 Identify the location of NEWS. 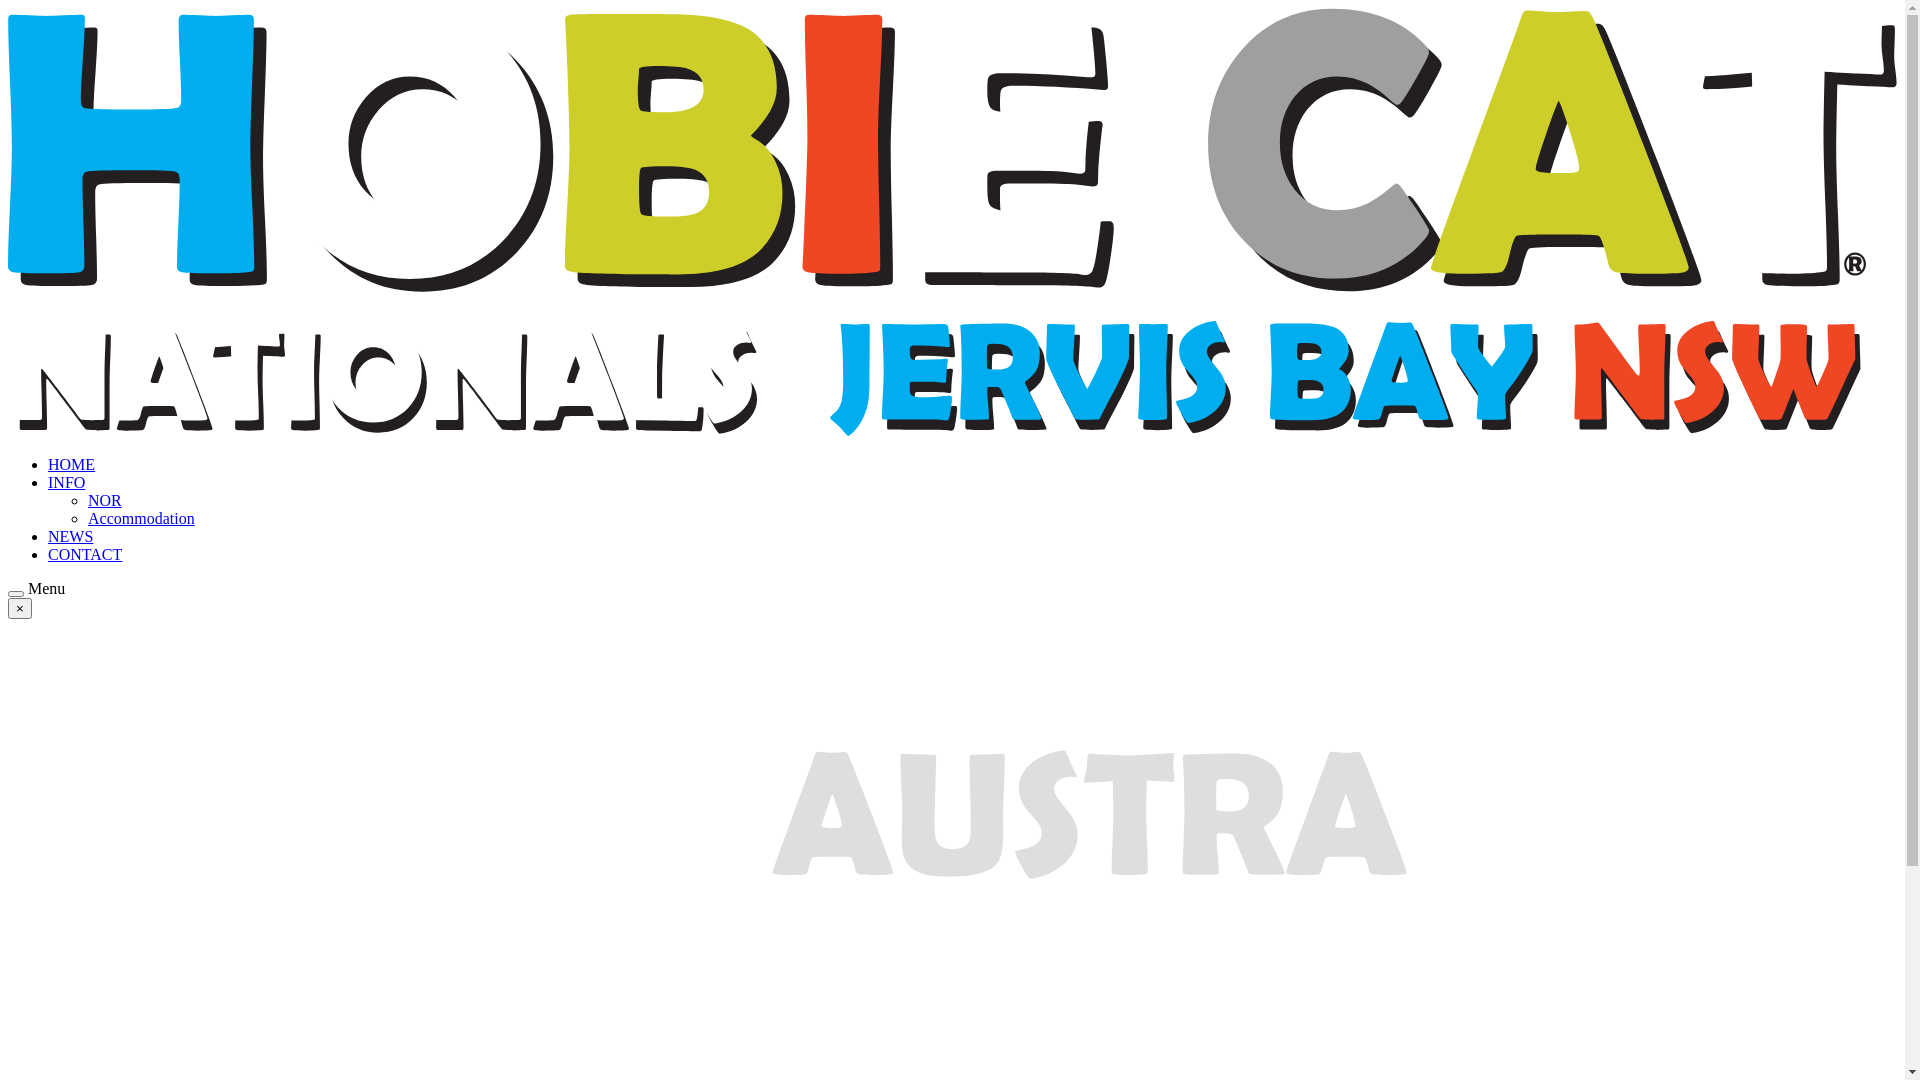
(70, 536).